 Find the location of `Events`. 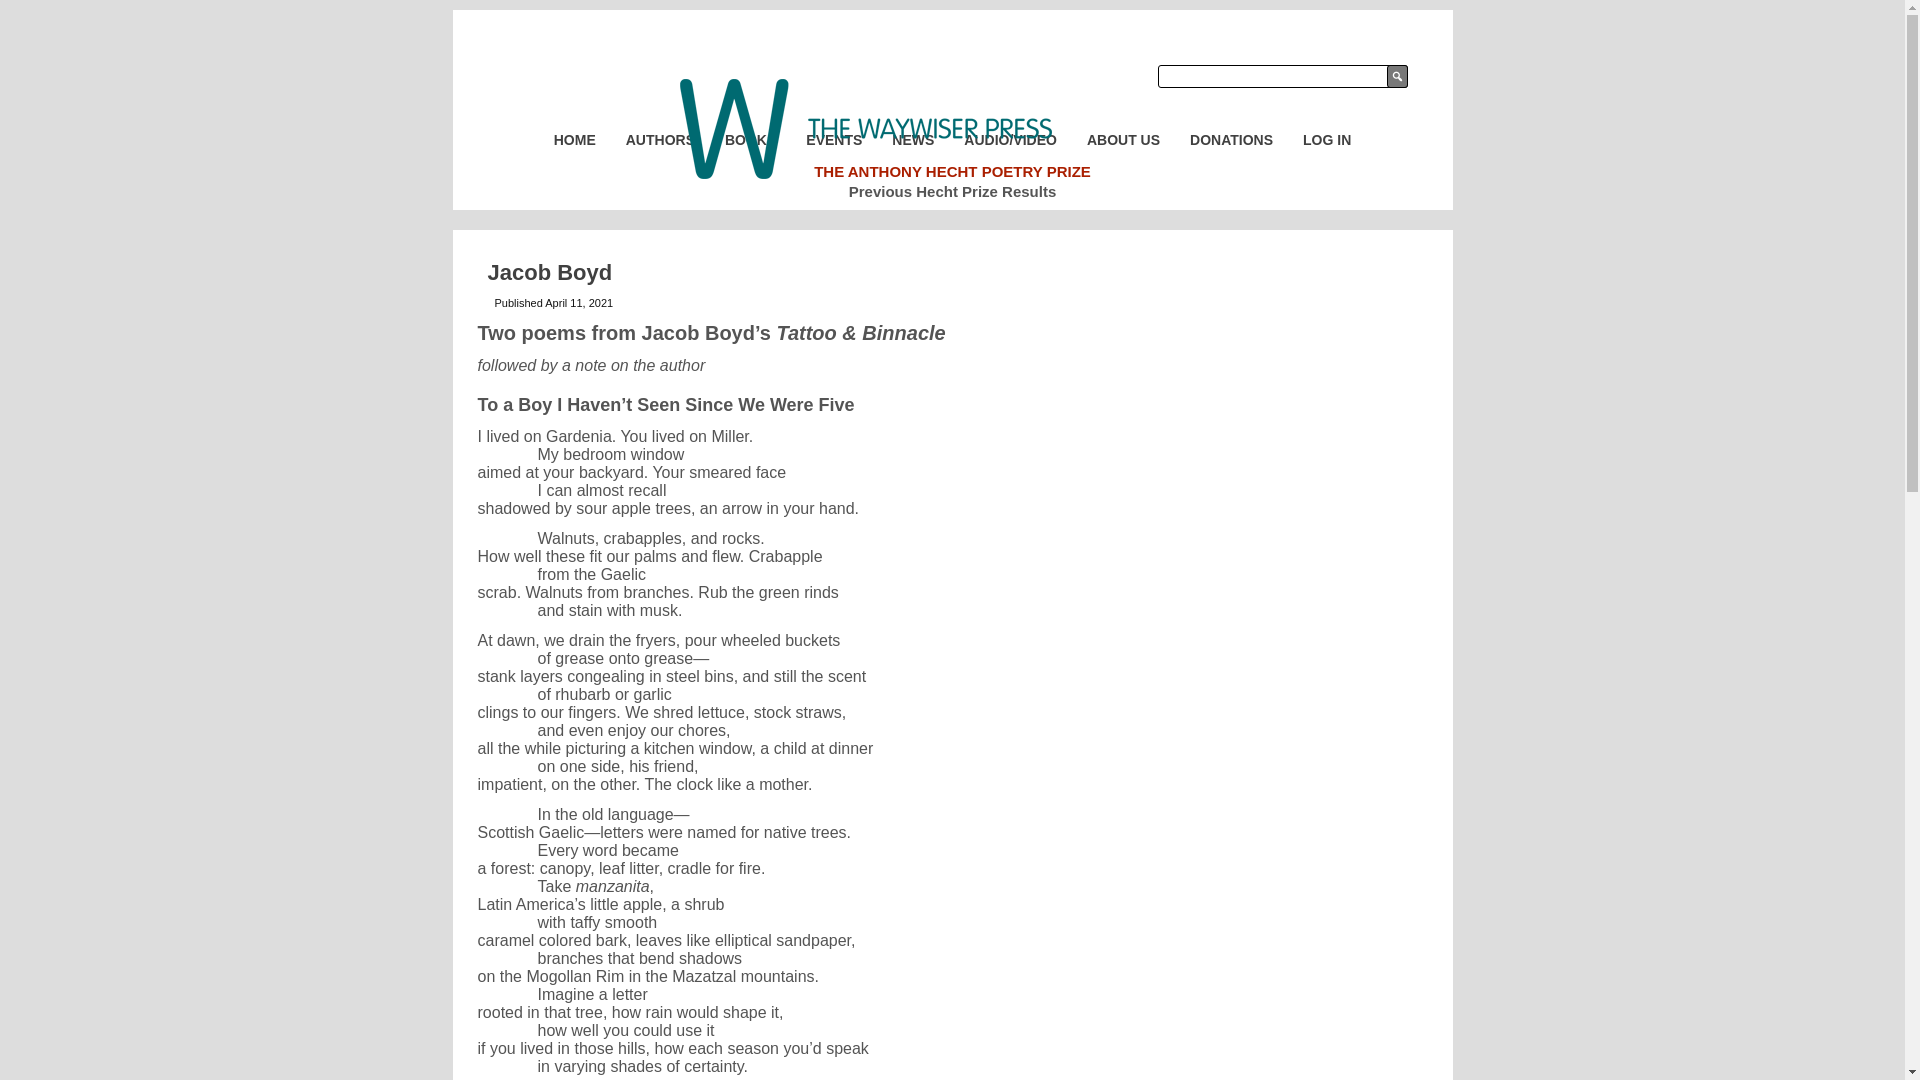

Events is located at coordinates (834, 140).